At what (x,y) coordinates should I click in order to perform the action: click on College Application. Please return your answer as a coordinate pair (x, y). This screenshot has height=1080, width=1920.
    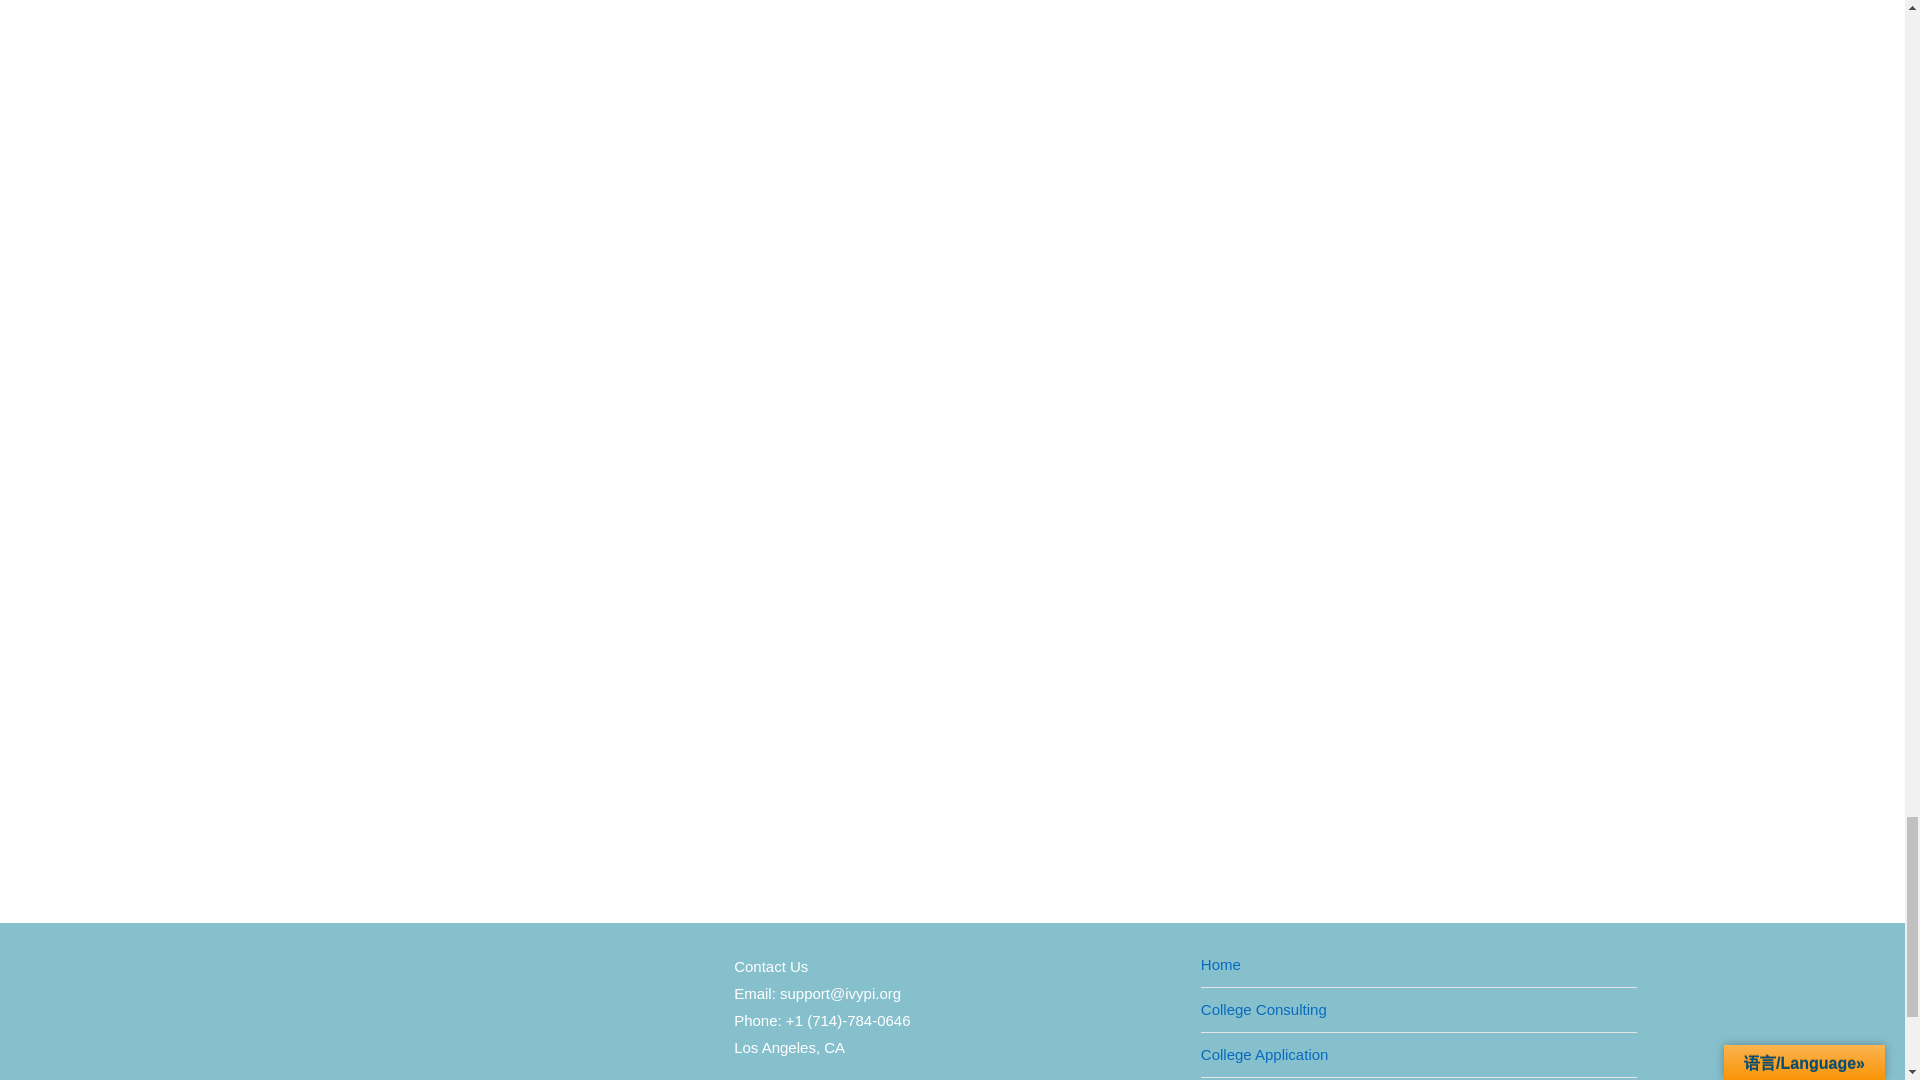
    Looking at the image, I should click on (1264, 1054).